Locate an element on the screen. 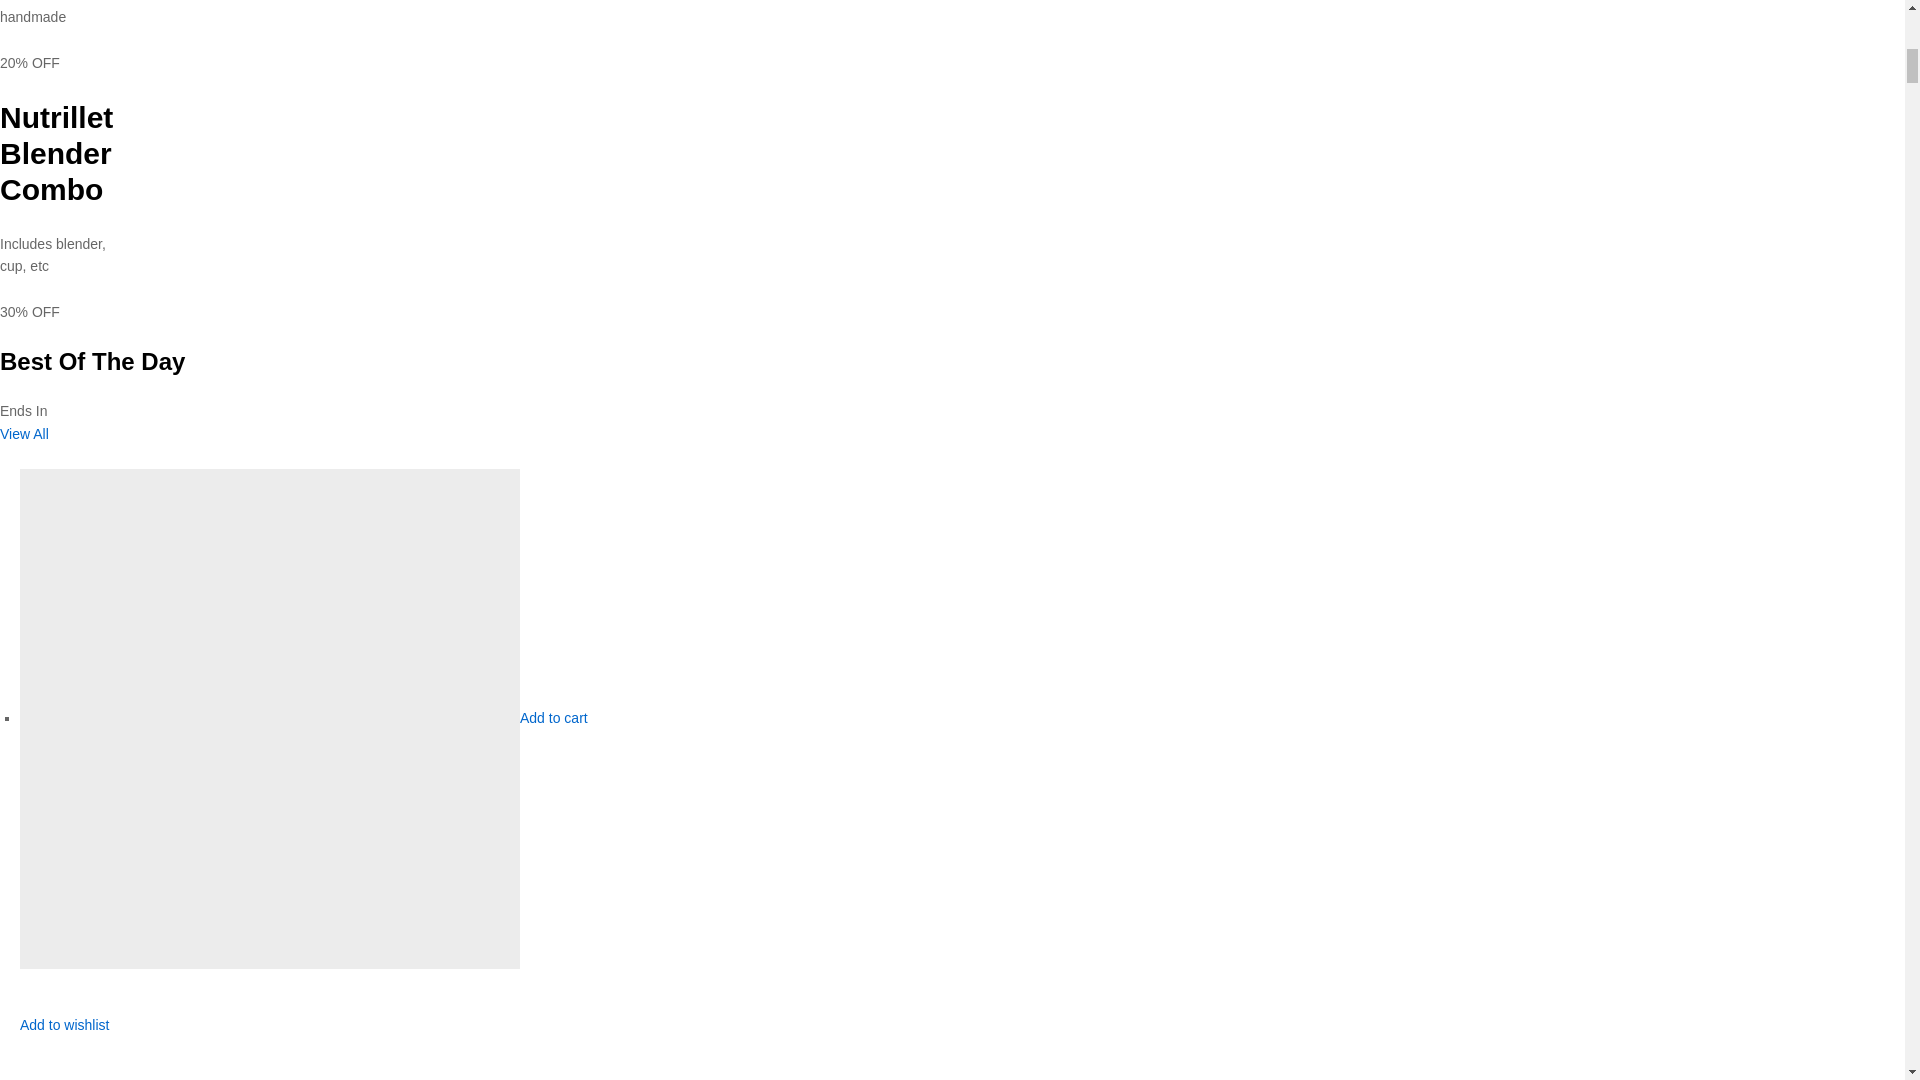 This screenshot has height=1080, width=1920. Add to cart is located at coordinates (554, 717).